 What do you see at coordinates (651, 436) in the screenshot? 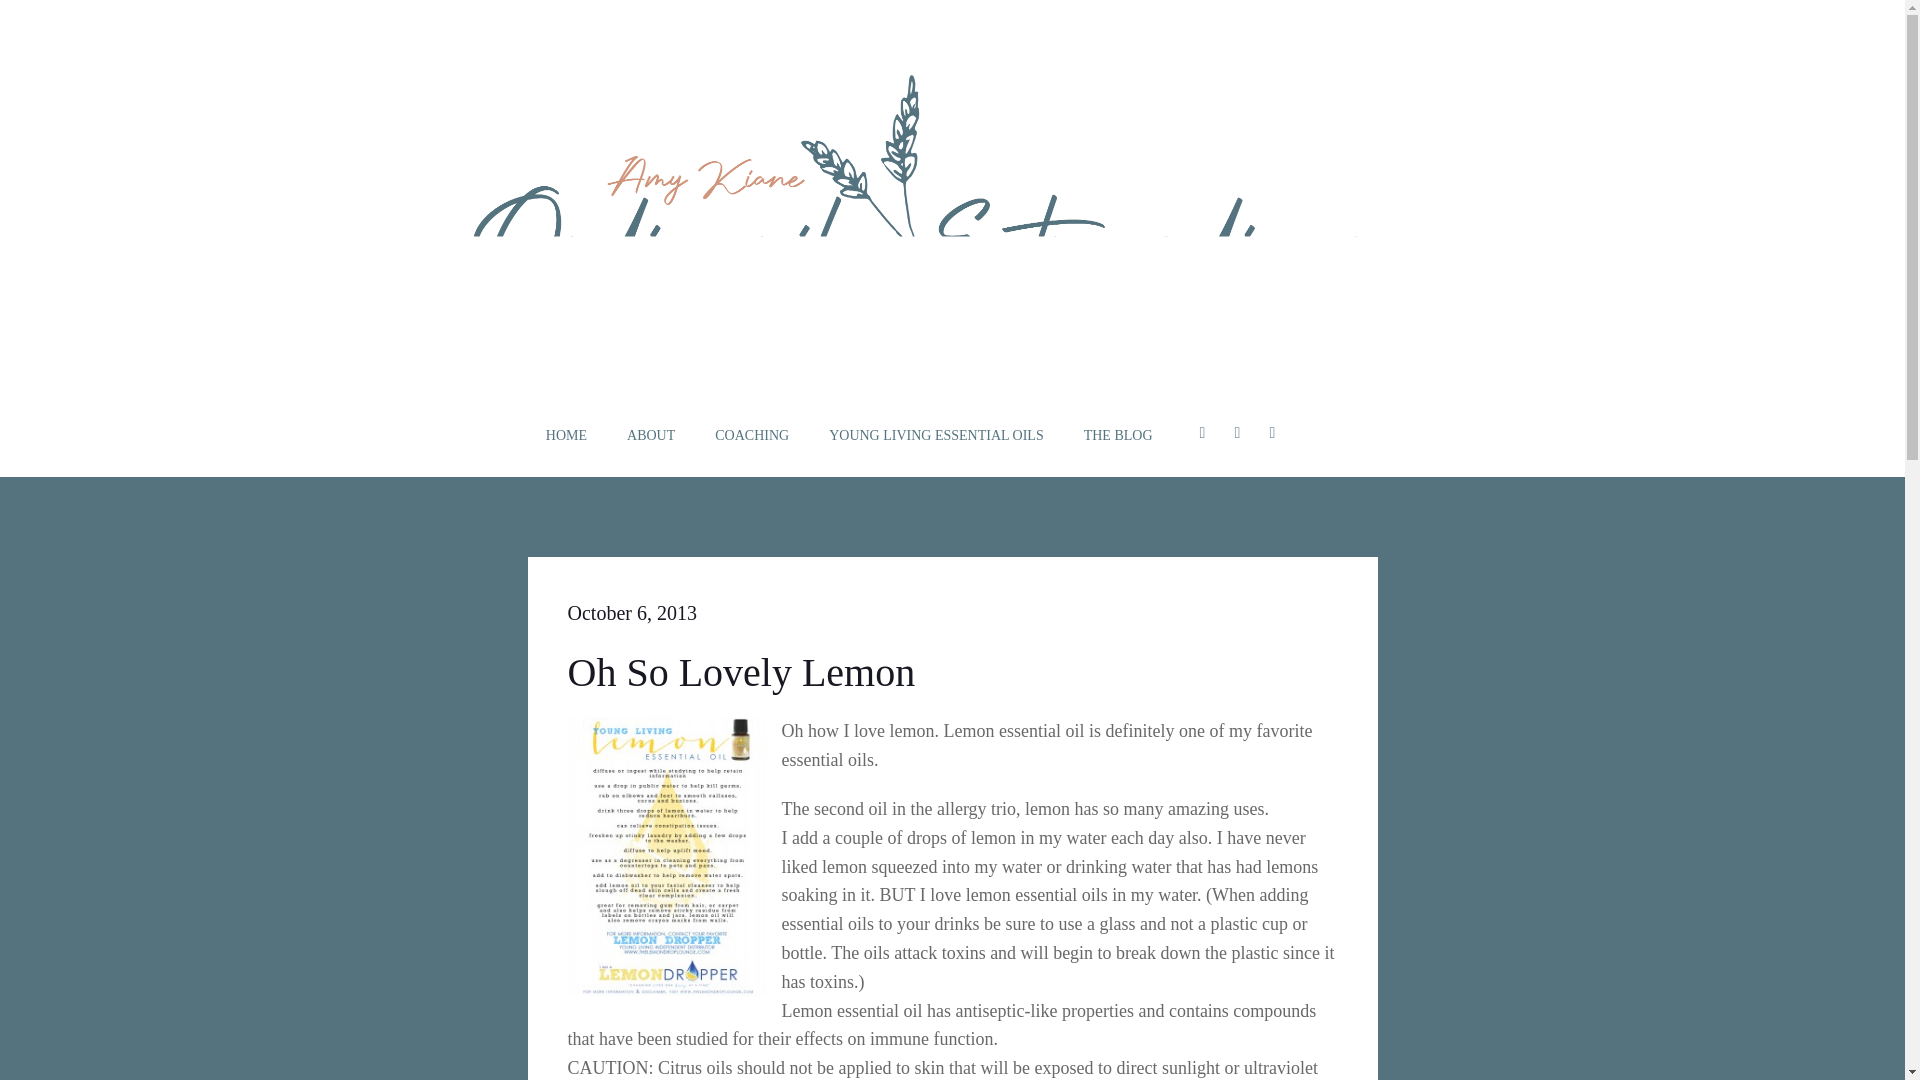
I see `ABOUT` at bounding box center [651, 436].